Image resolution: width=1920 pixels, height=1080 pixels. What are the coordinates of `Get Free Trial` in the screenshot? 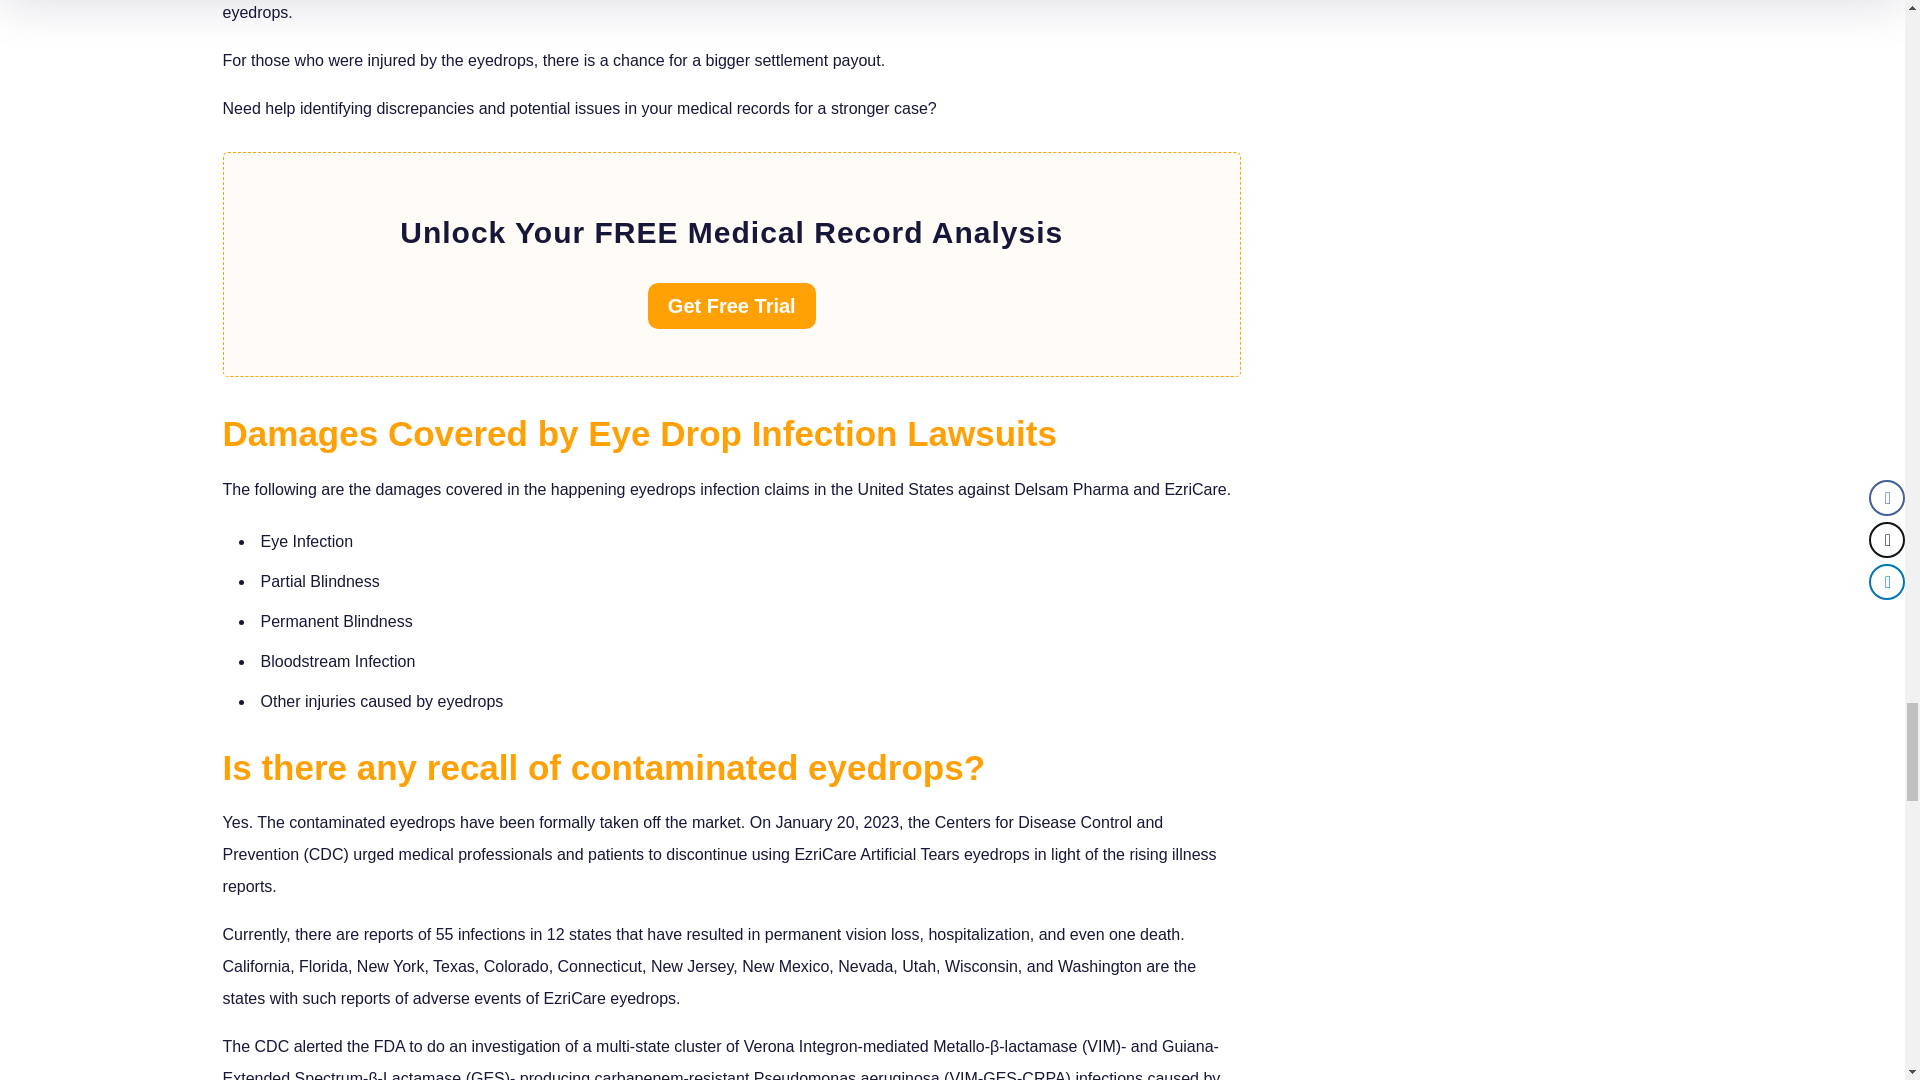 It's located at (732, 306).